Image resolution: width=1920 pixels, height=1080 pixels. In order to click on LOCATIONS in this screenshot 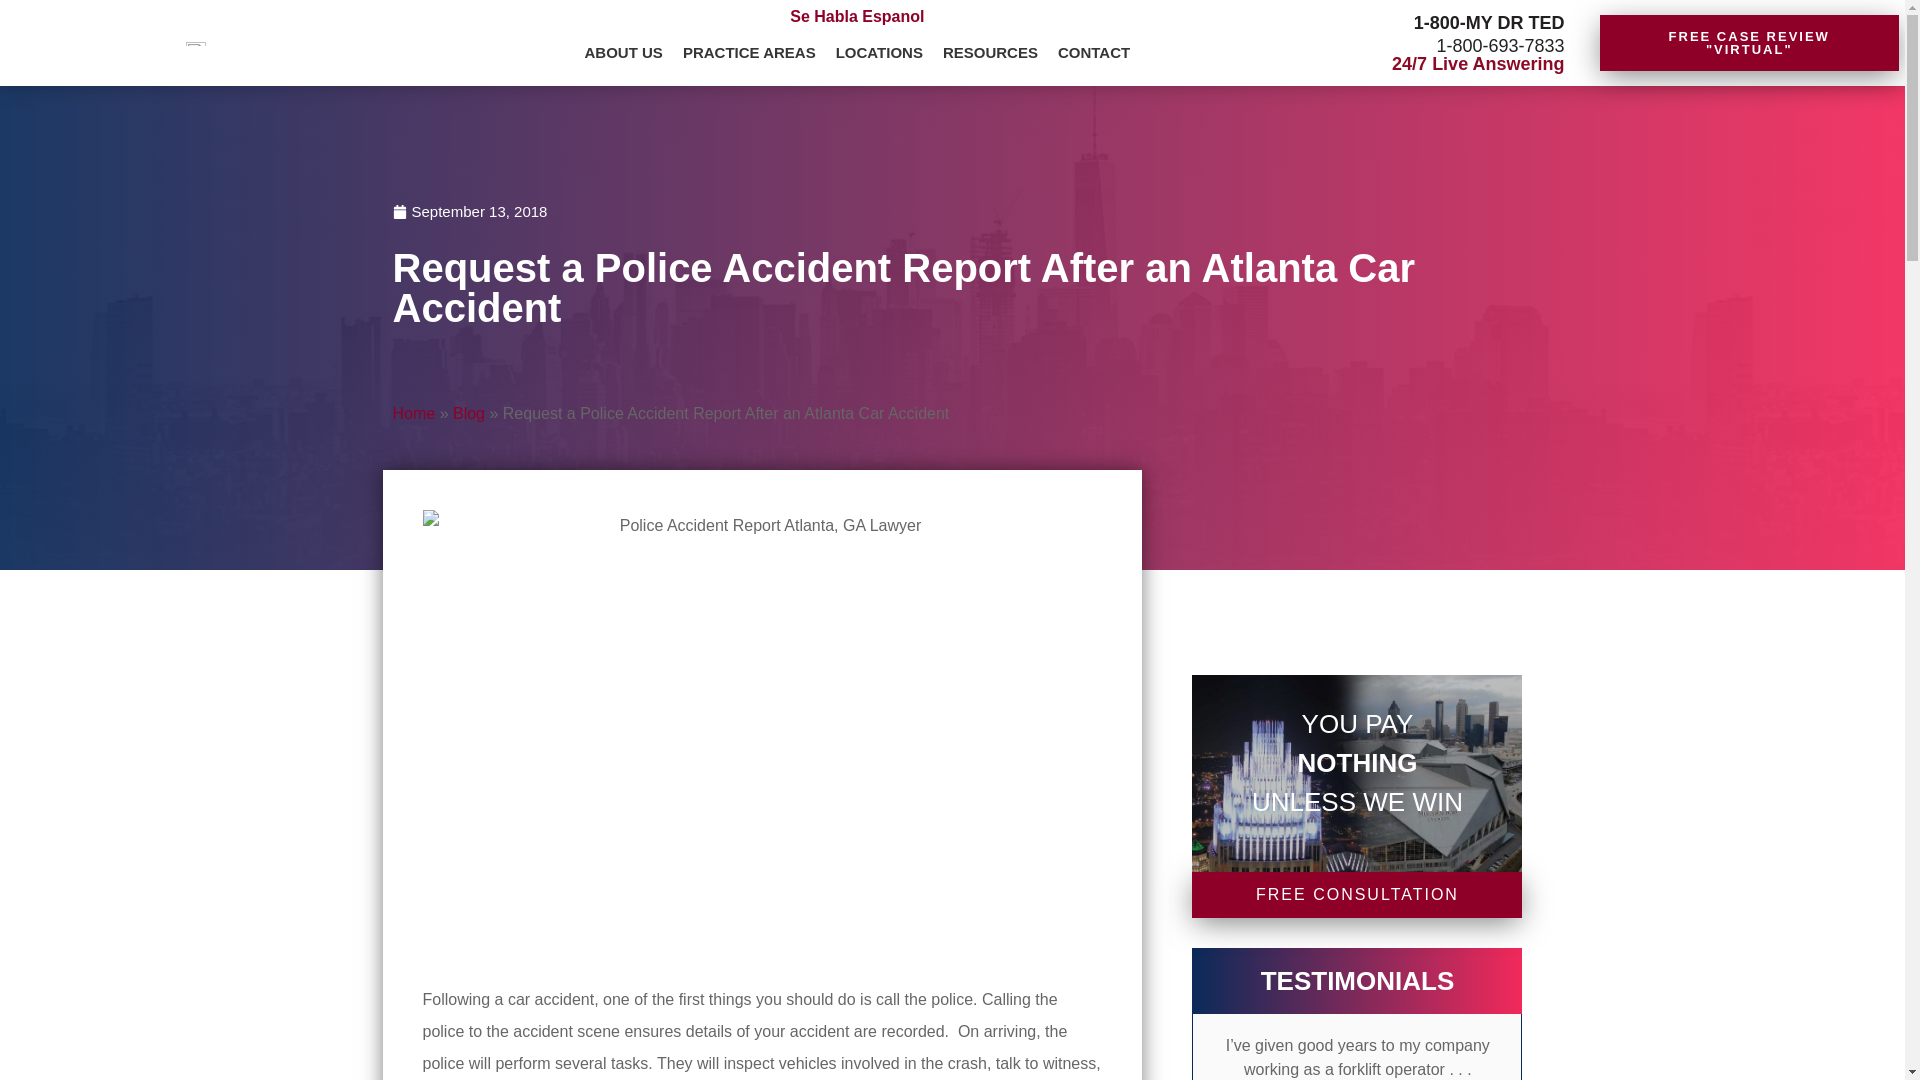, I will do `click(879, 54)`.